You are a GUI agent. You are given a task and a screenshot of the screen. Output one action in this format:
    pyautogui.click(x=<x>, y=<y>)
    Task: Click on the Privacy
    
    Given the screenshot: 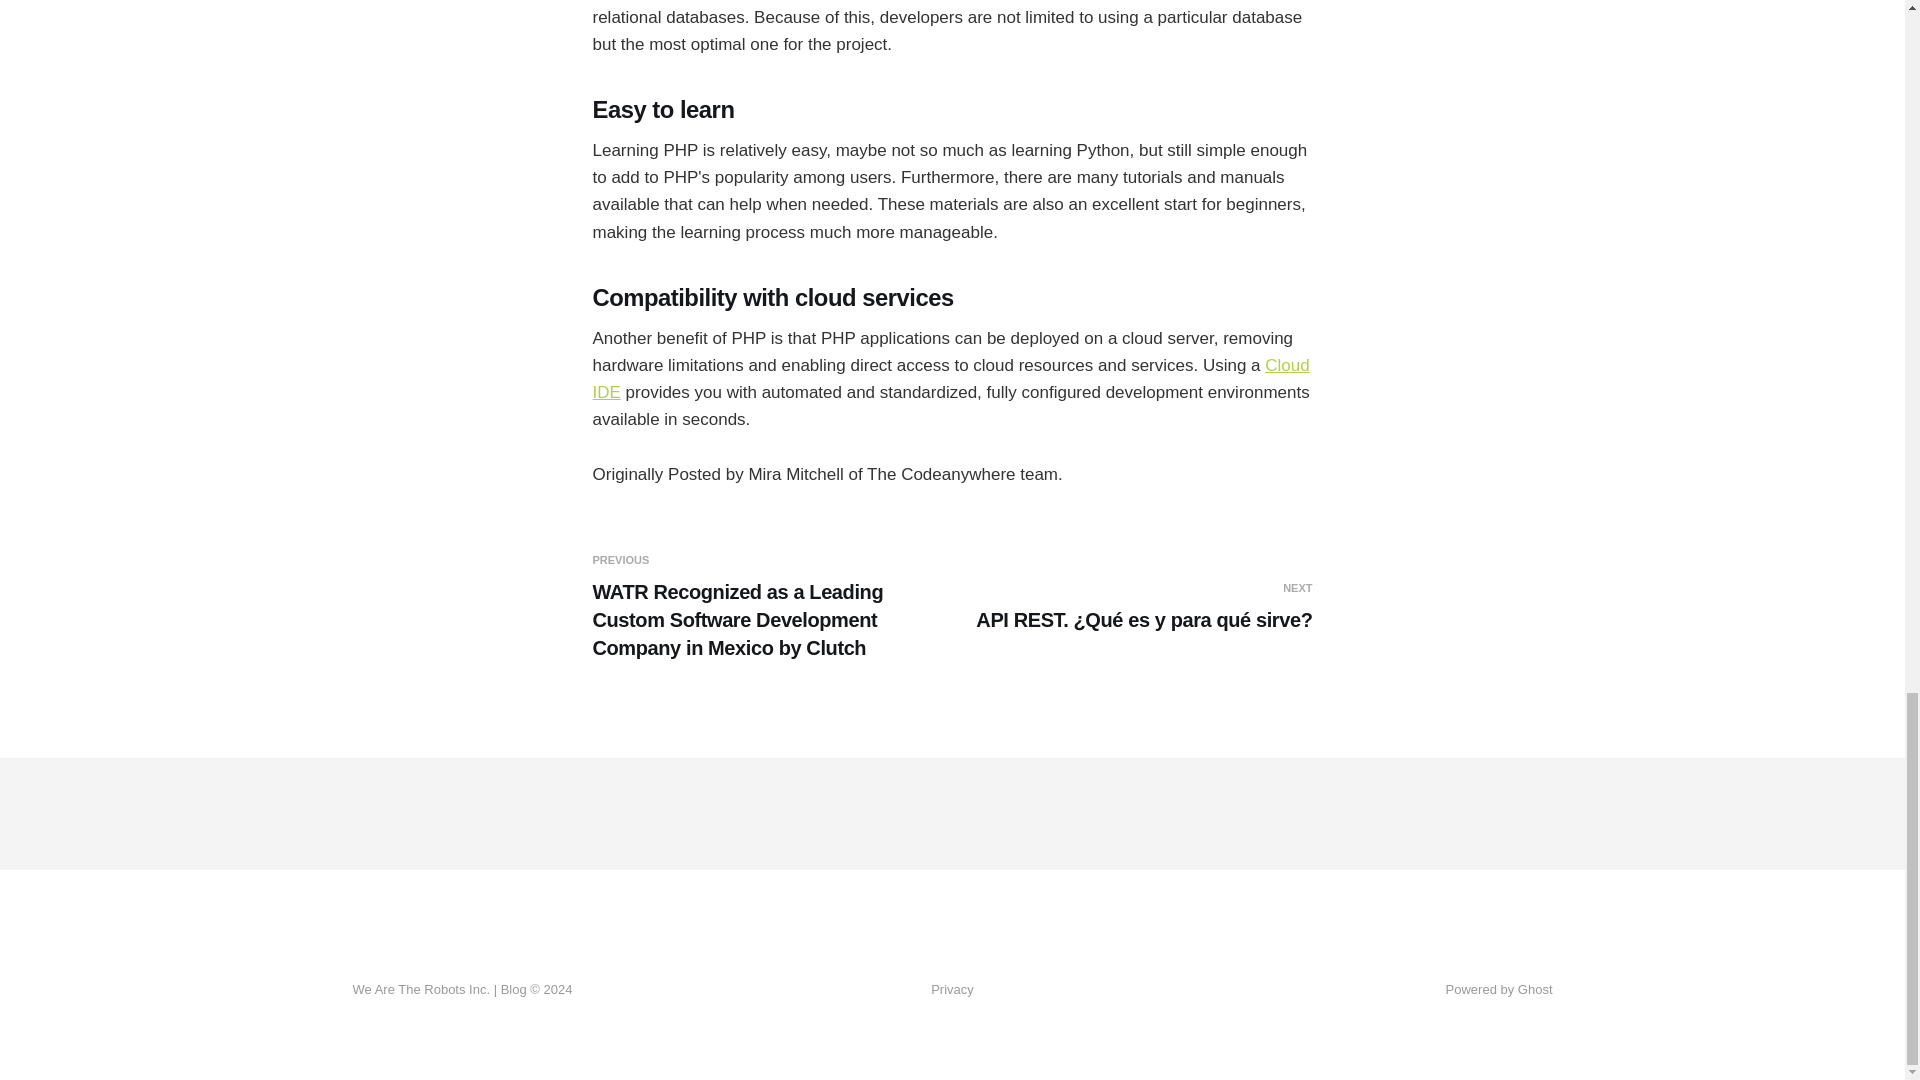 What is the action you would take?
    pyautogui.click(x=952, y=990)
    